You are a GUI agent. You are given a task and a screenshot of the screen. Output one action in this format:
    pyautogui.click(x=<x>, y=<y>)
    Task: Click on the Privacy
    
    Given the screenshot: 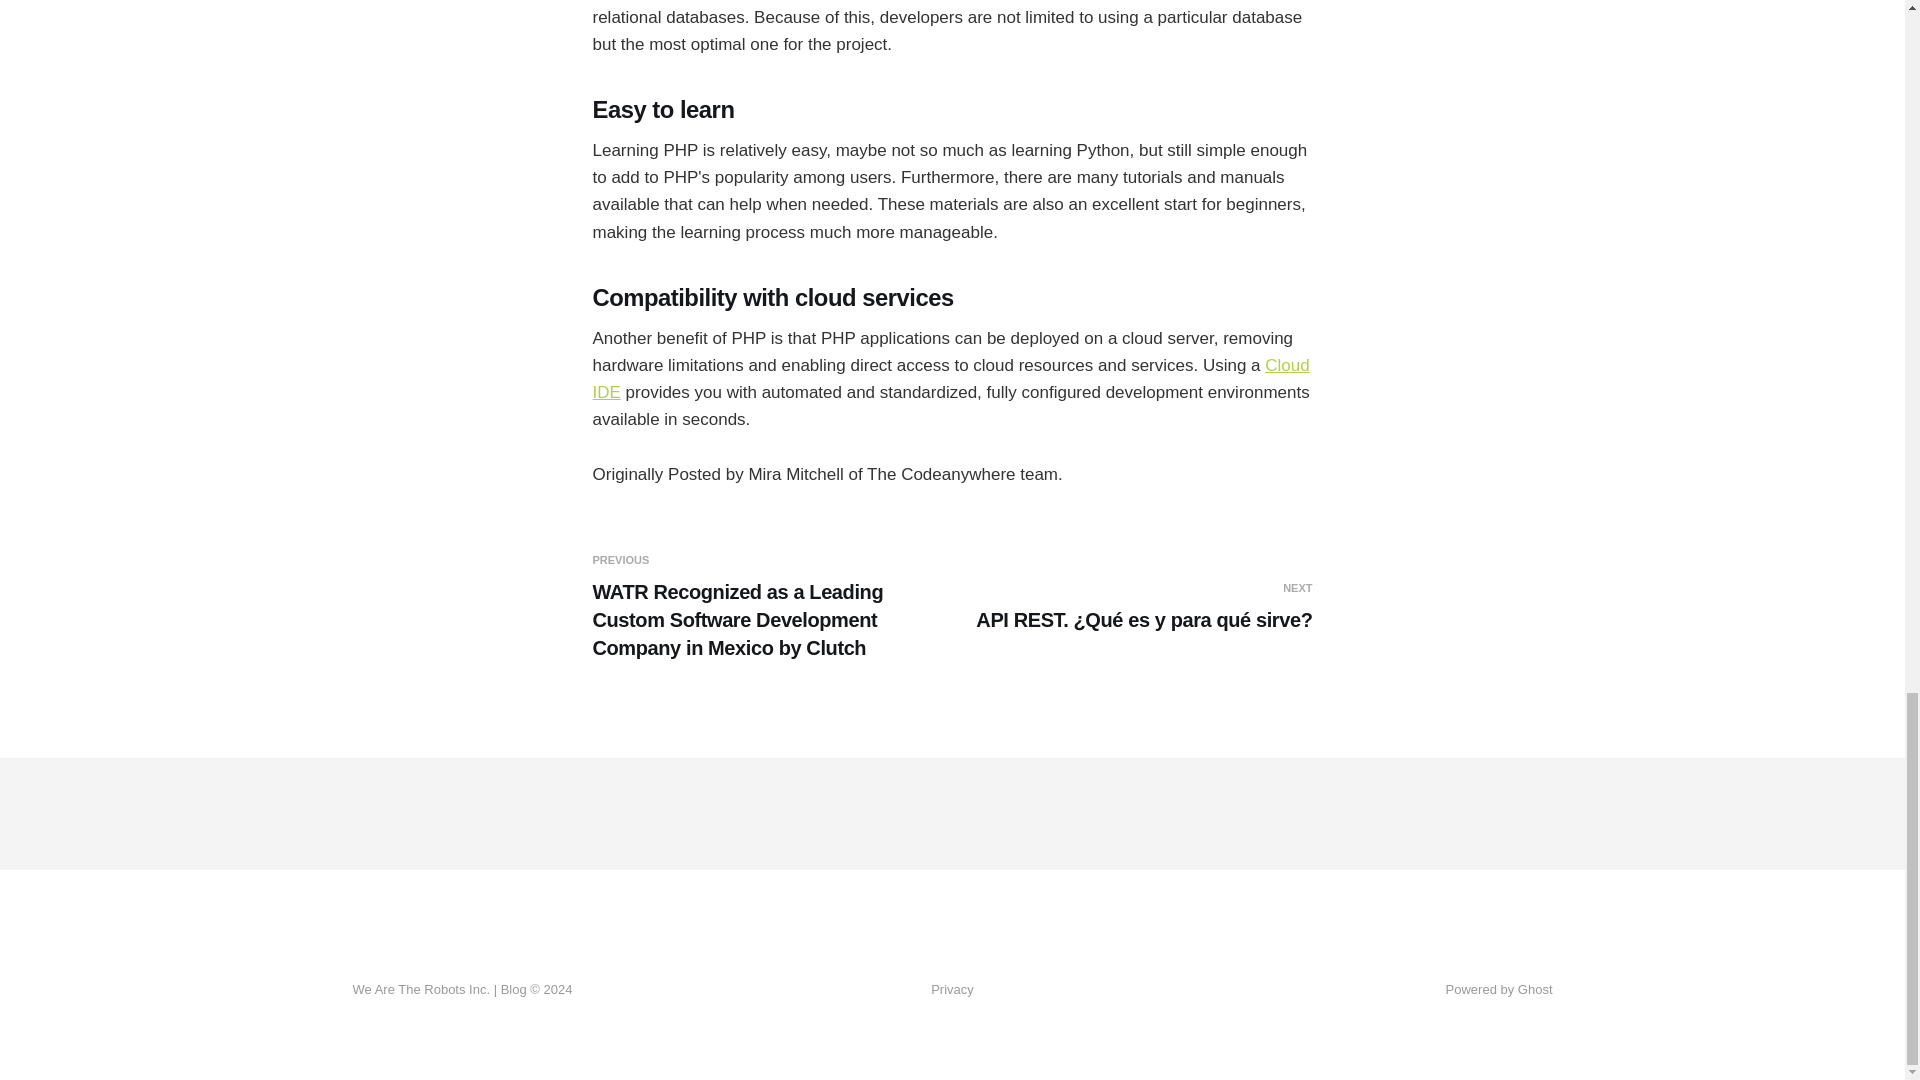 What is the action you would take?
    pyautogui.click(x=952, y=990)
    